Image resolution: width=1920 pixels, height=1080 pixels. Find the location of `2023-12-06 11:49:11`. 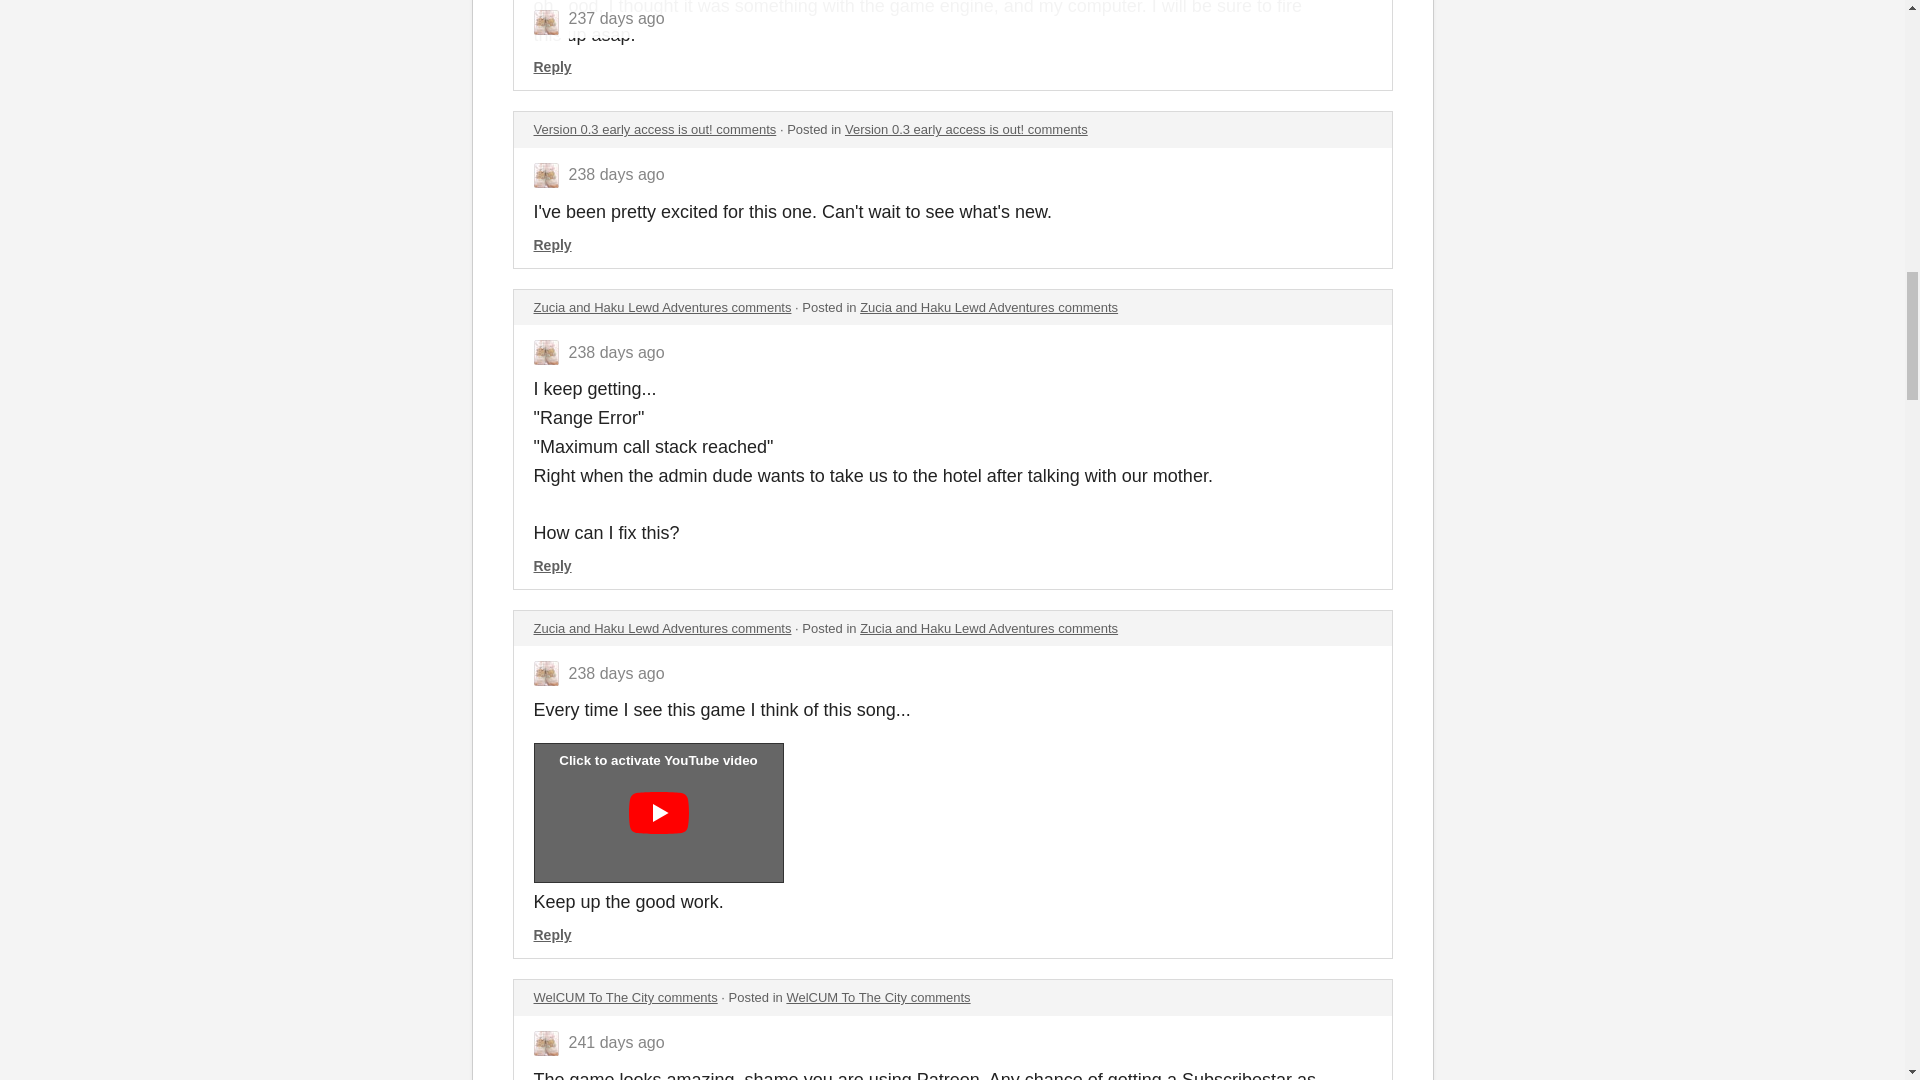

2023-12-06 11:49:11 is located at coordinates (616, 1042).